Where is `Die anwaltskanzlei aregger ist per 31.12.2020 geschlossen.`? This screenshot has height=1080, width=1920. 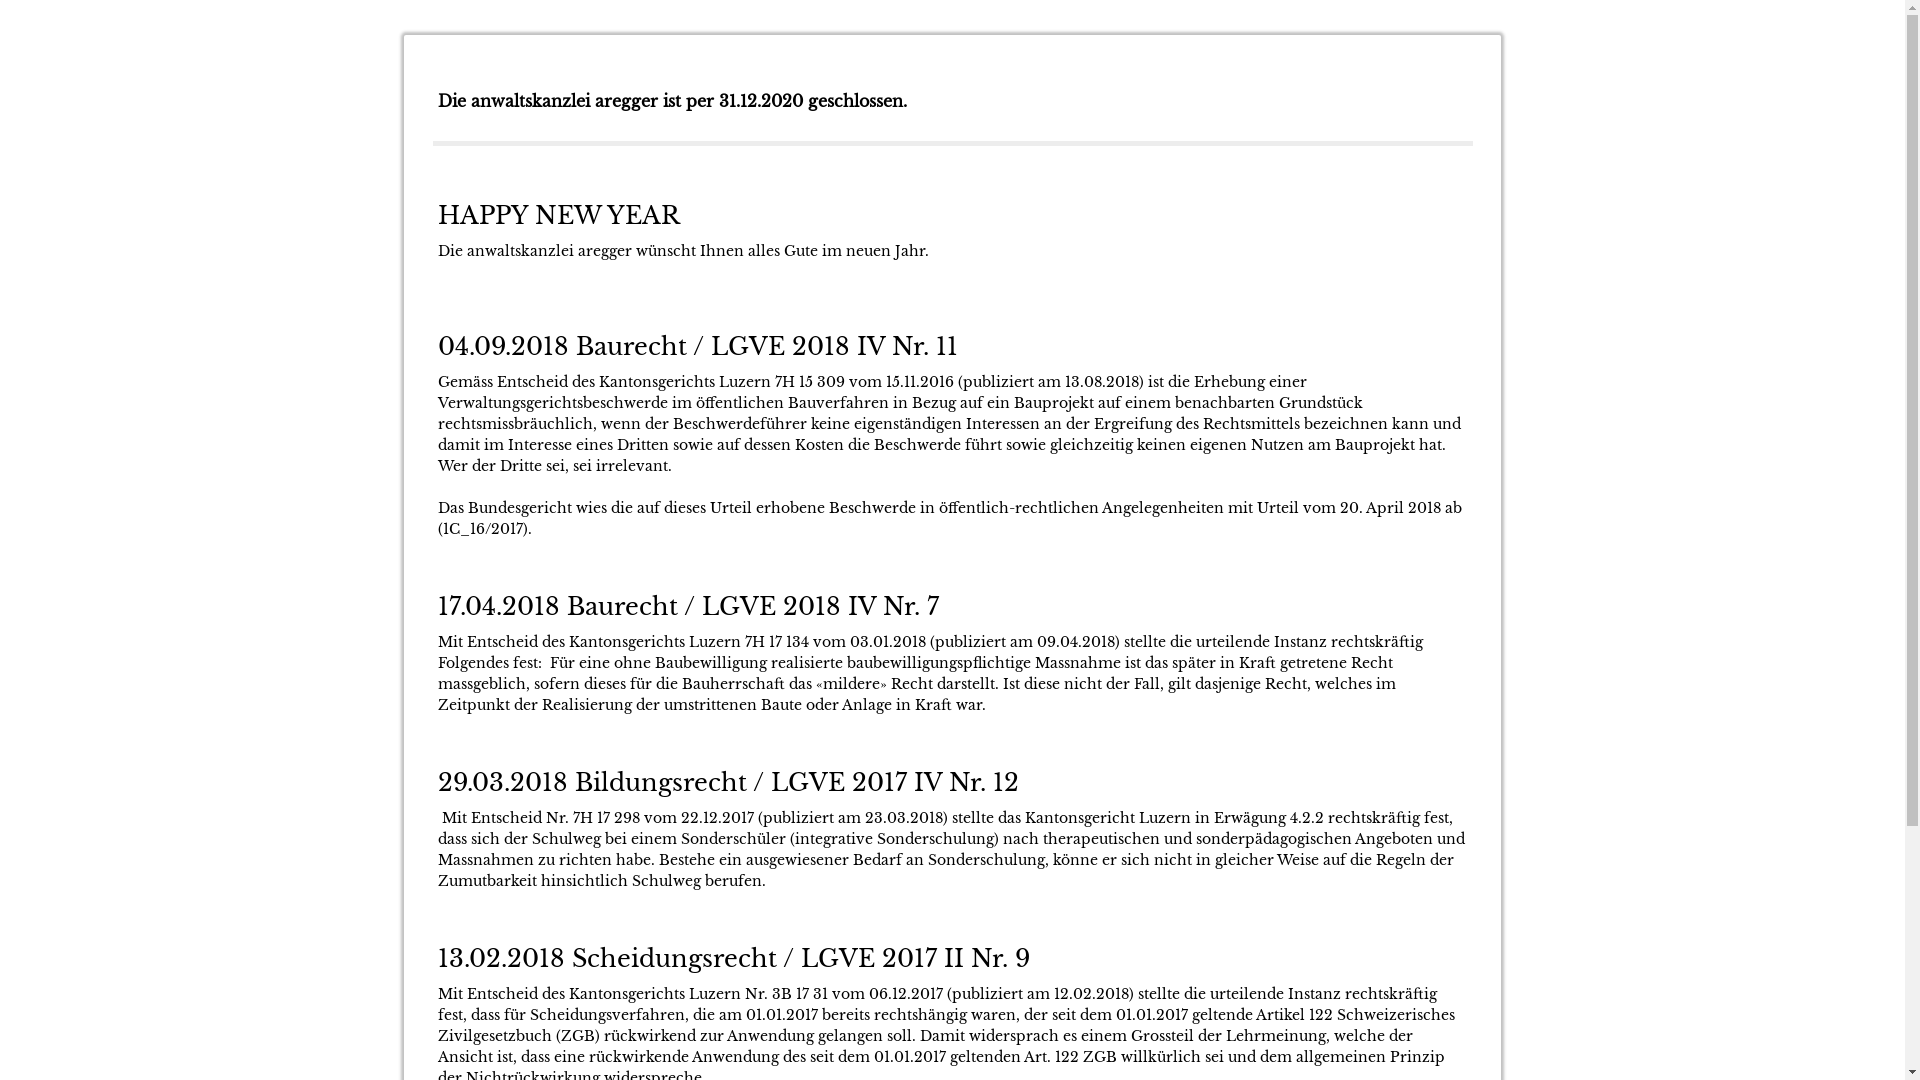 Die anwaltskanzlei aregger ist per 31.12.2020 geschlossen. is located at coordinates (672, 102).